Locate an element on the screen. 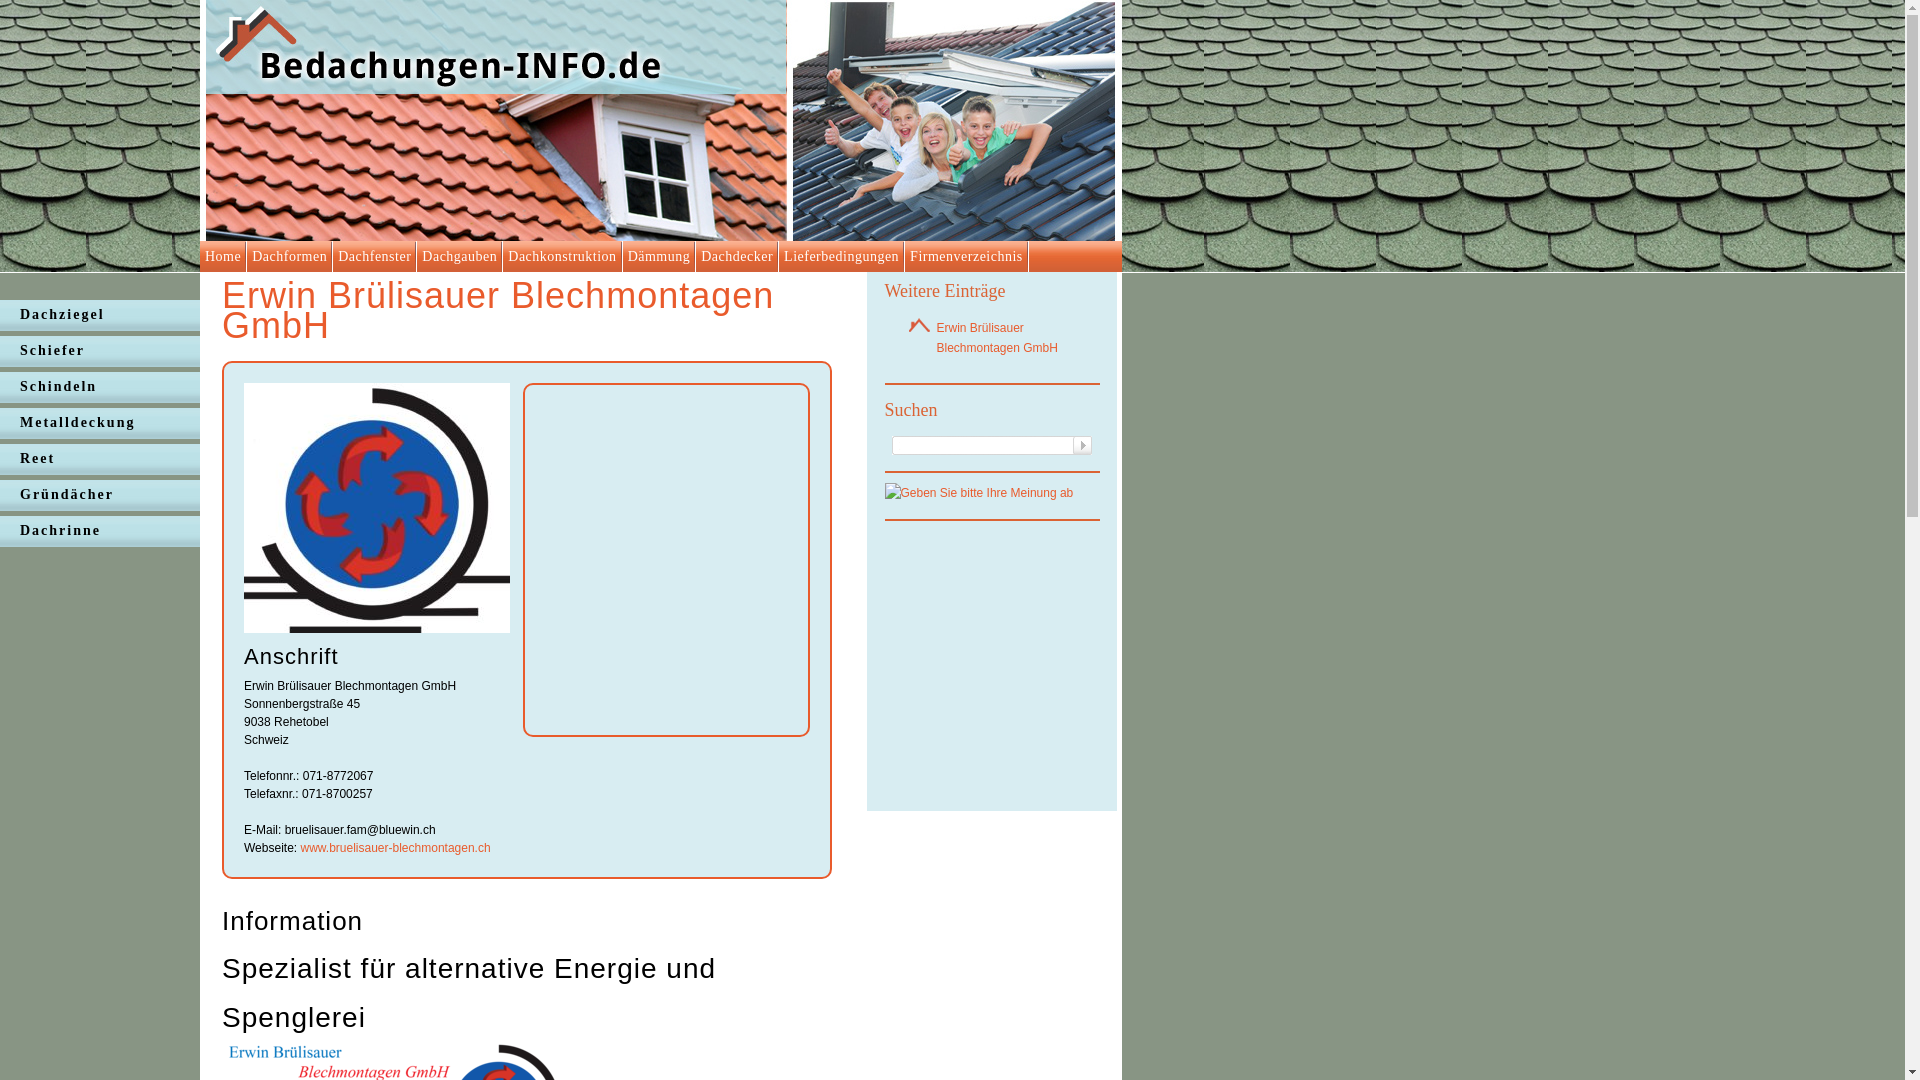  Firmenverzeichnis is located at coordinates (967, 256).